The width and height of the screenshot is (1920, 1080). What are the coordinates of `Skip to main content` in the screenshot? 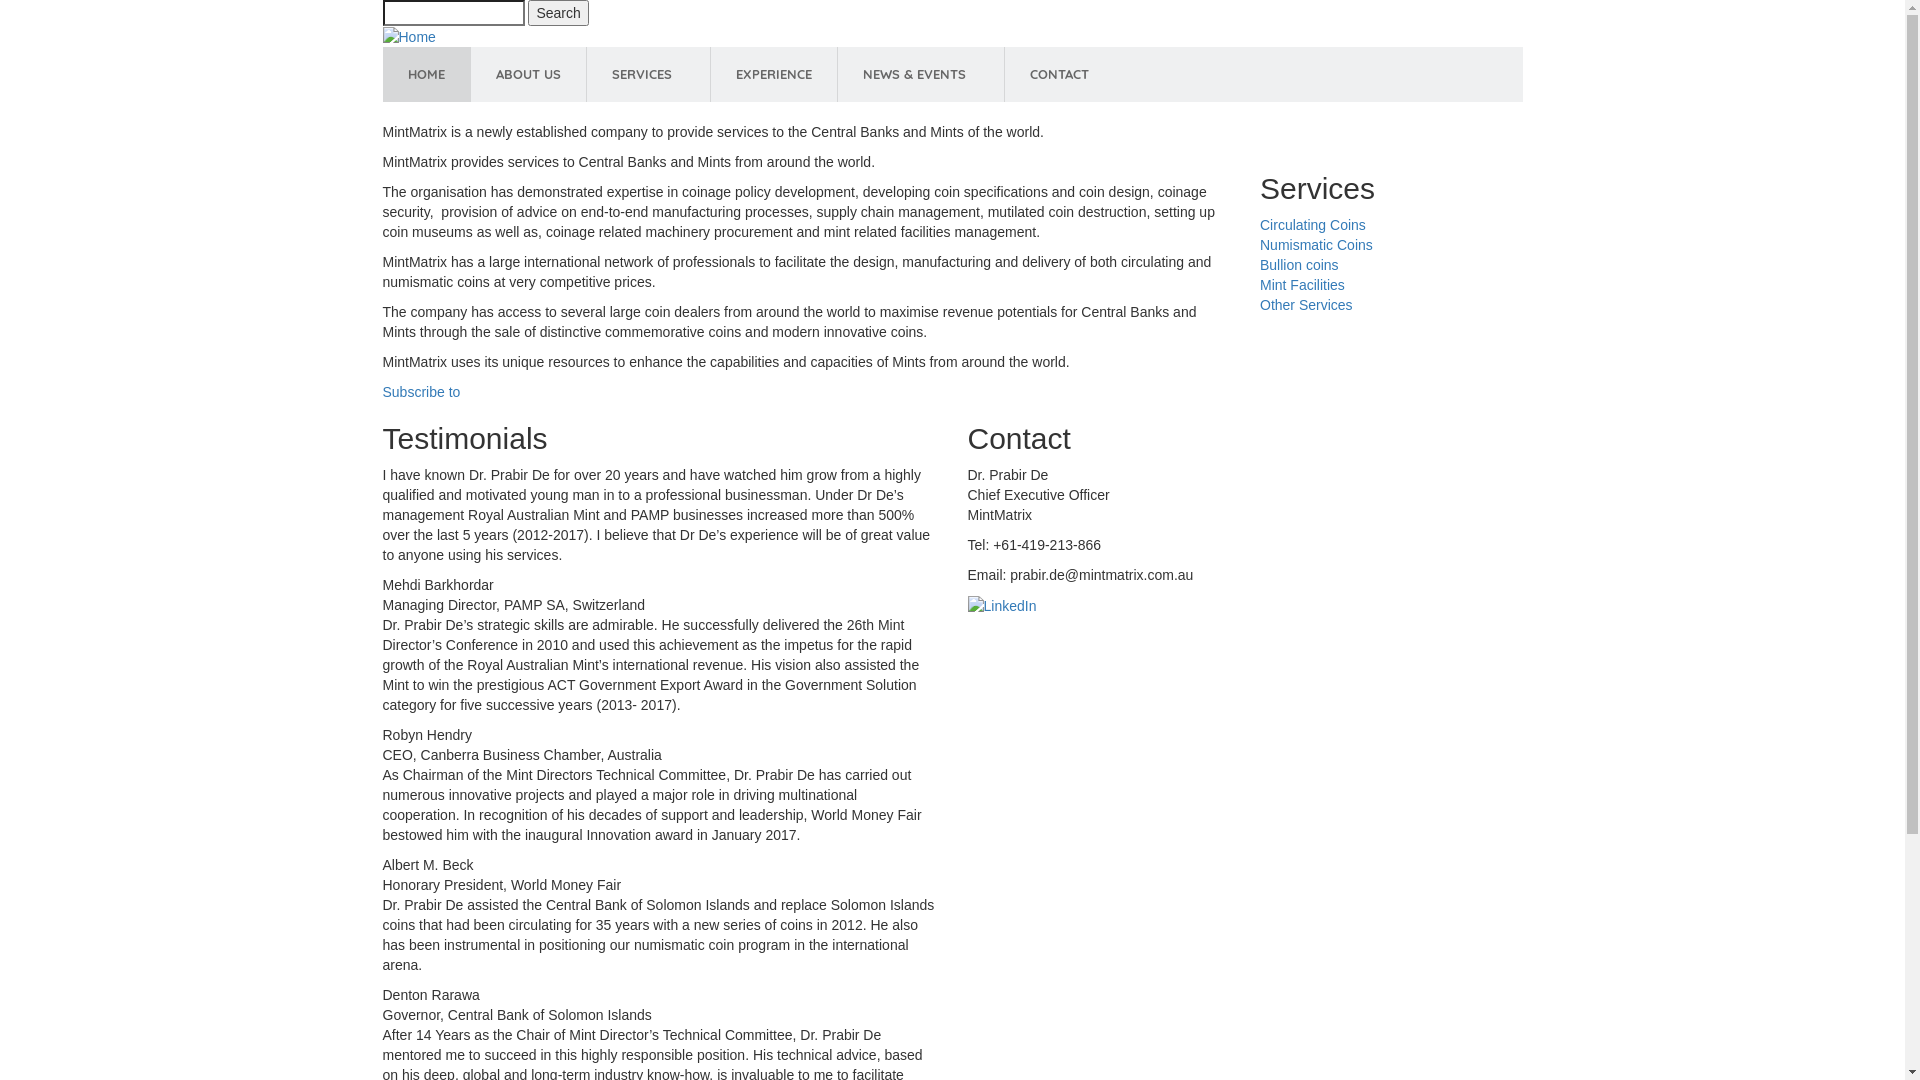 It's located at (0, 0).